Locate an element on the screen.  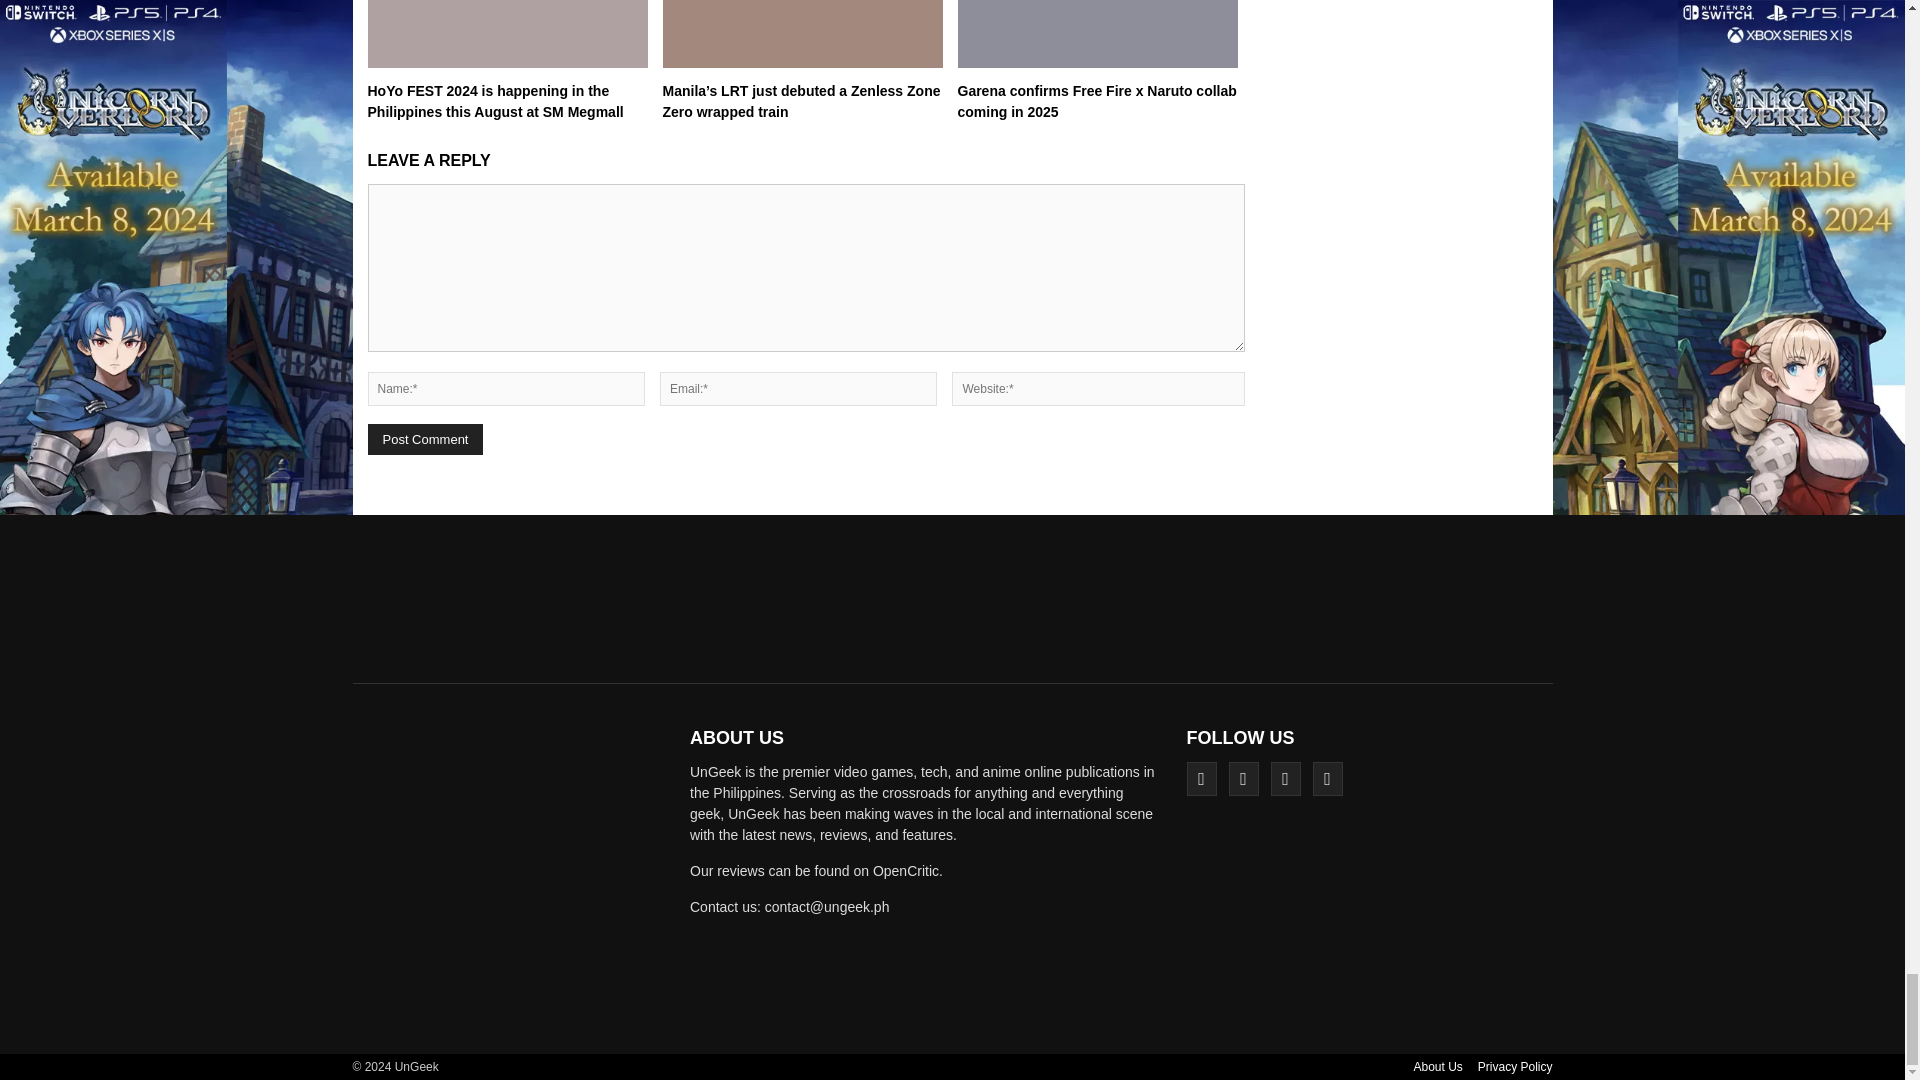
Post Comment is located at coordinates (426, 439).